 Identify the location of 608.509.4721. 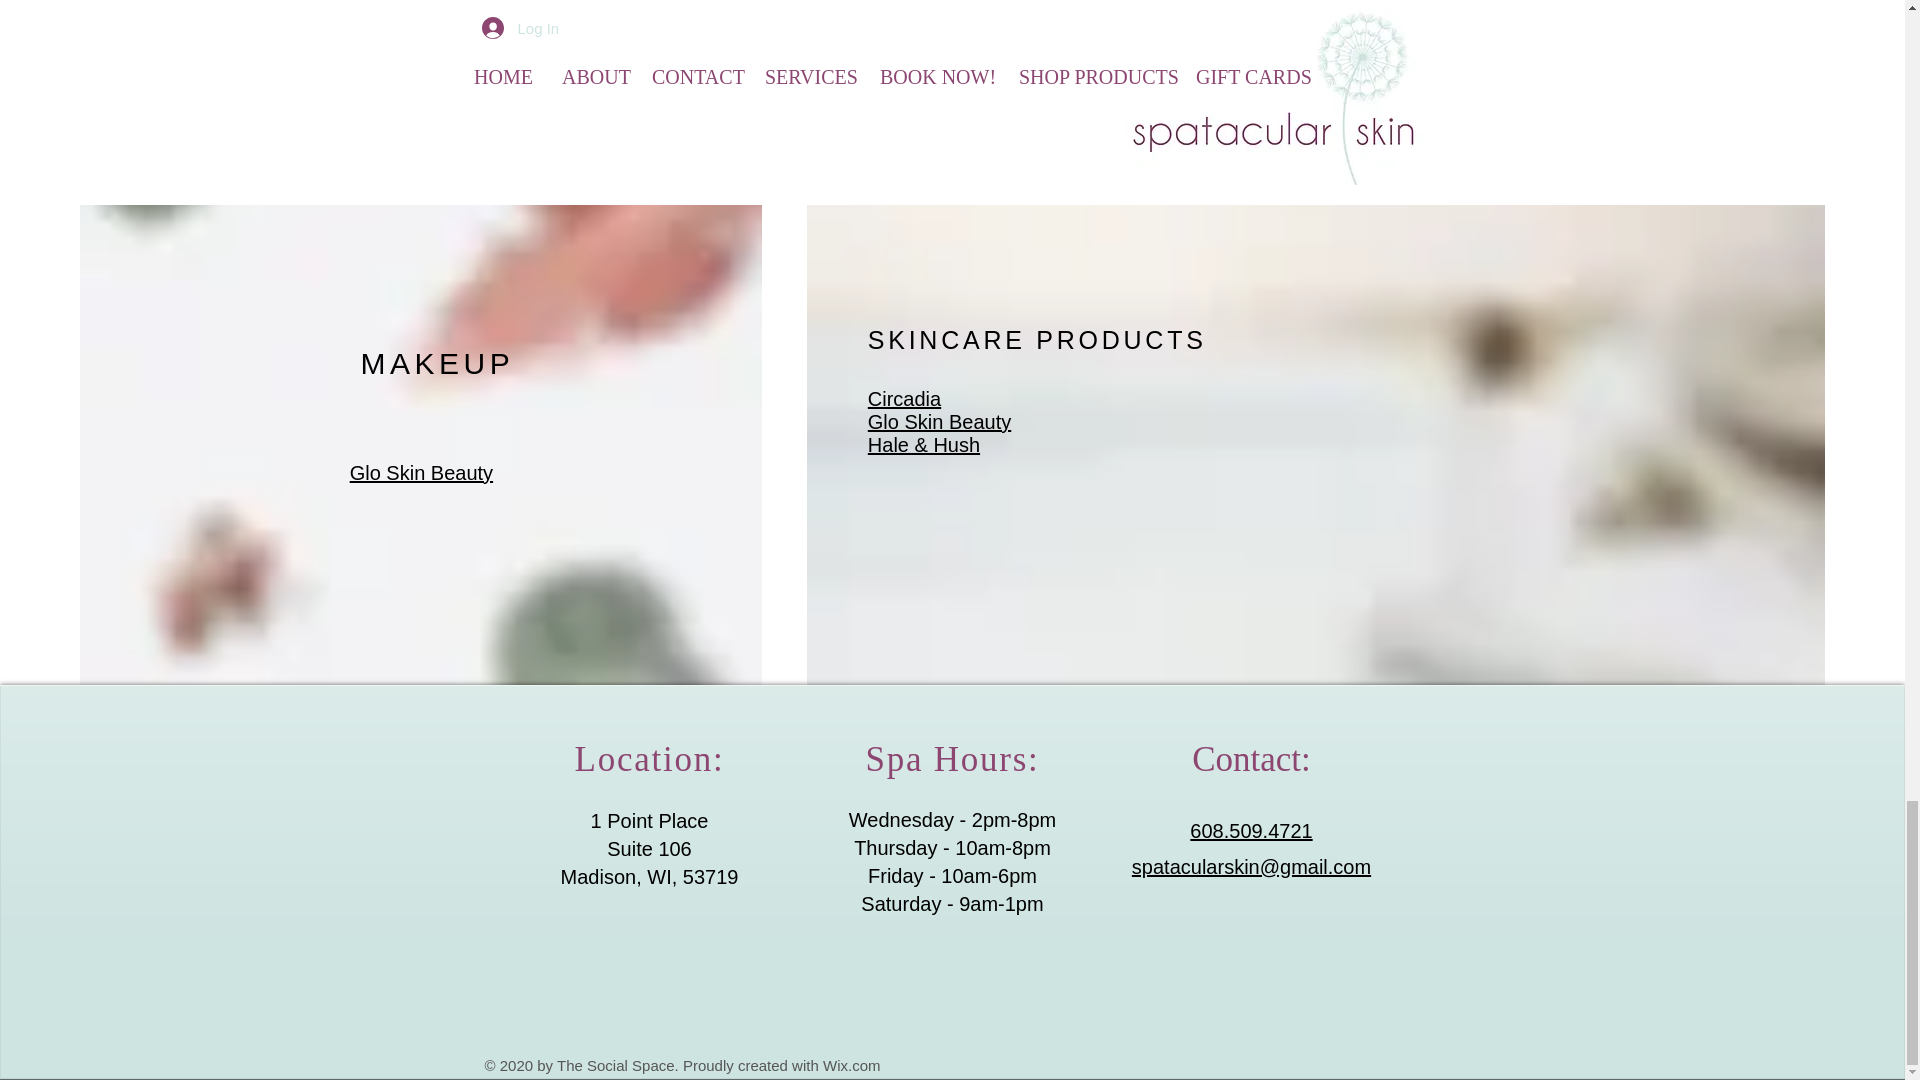
(1250, 830).